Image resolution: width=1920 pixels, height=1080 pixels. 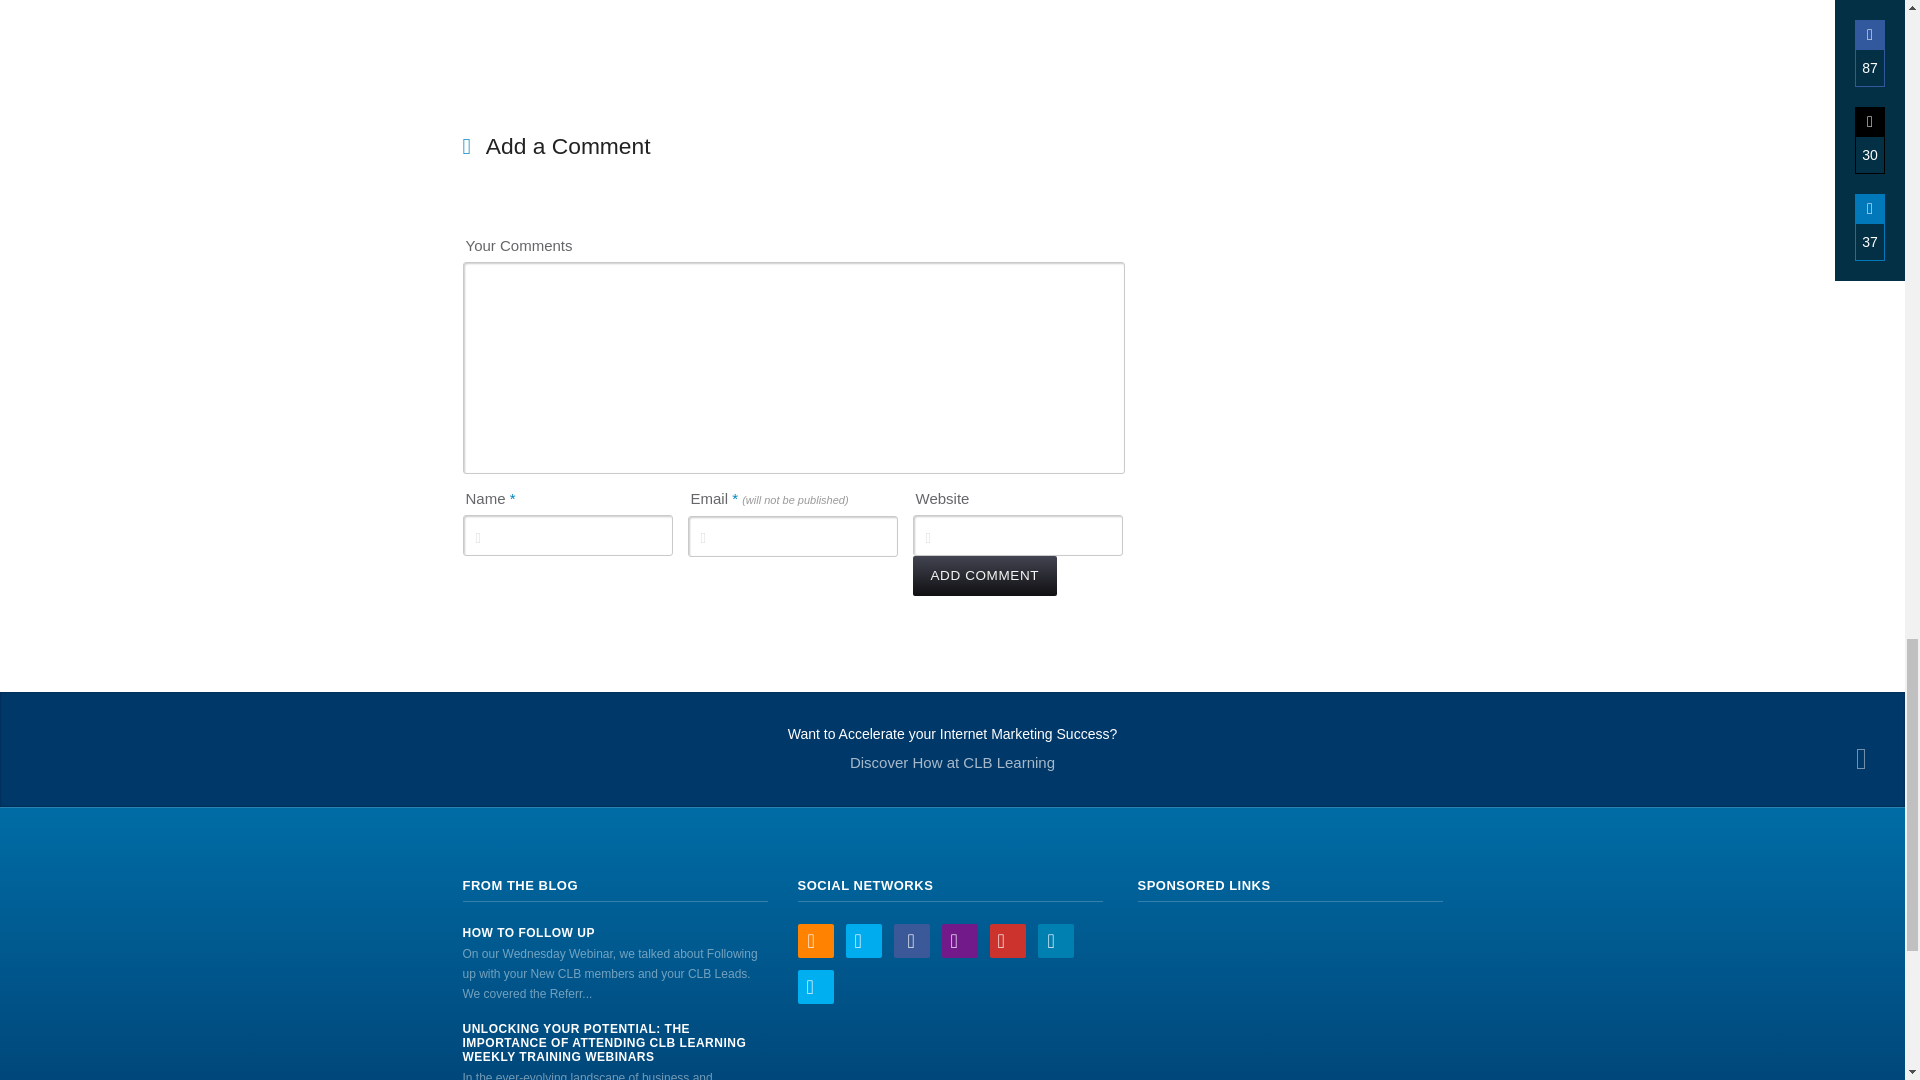 I want to click on Skype, so click(x=816, y=986).